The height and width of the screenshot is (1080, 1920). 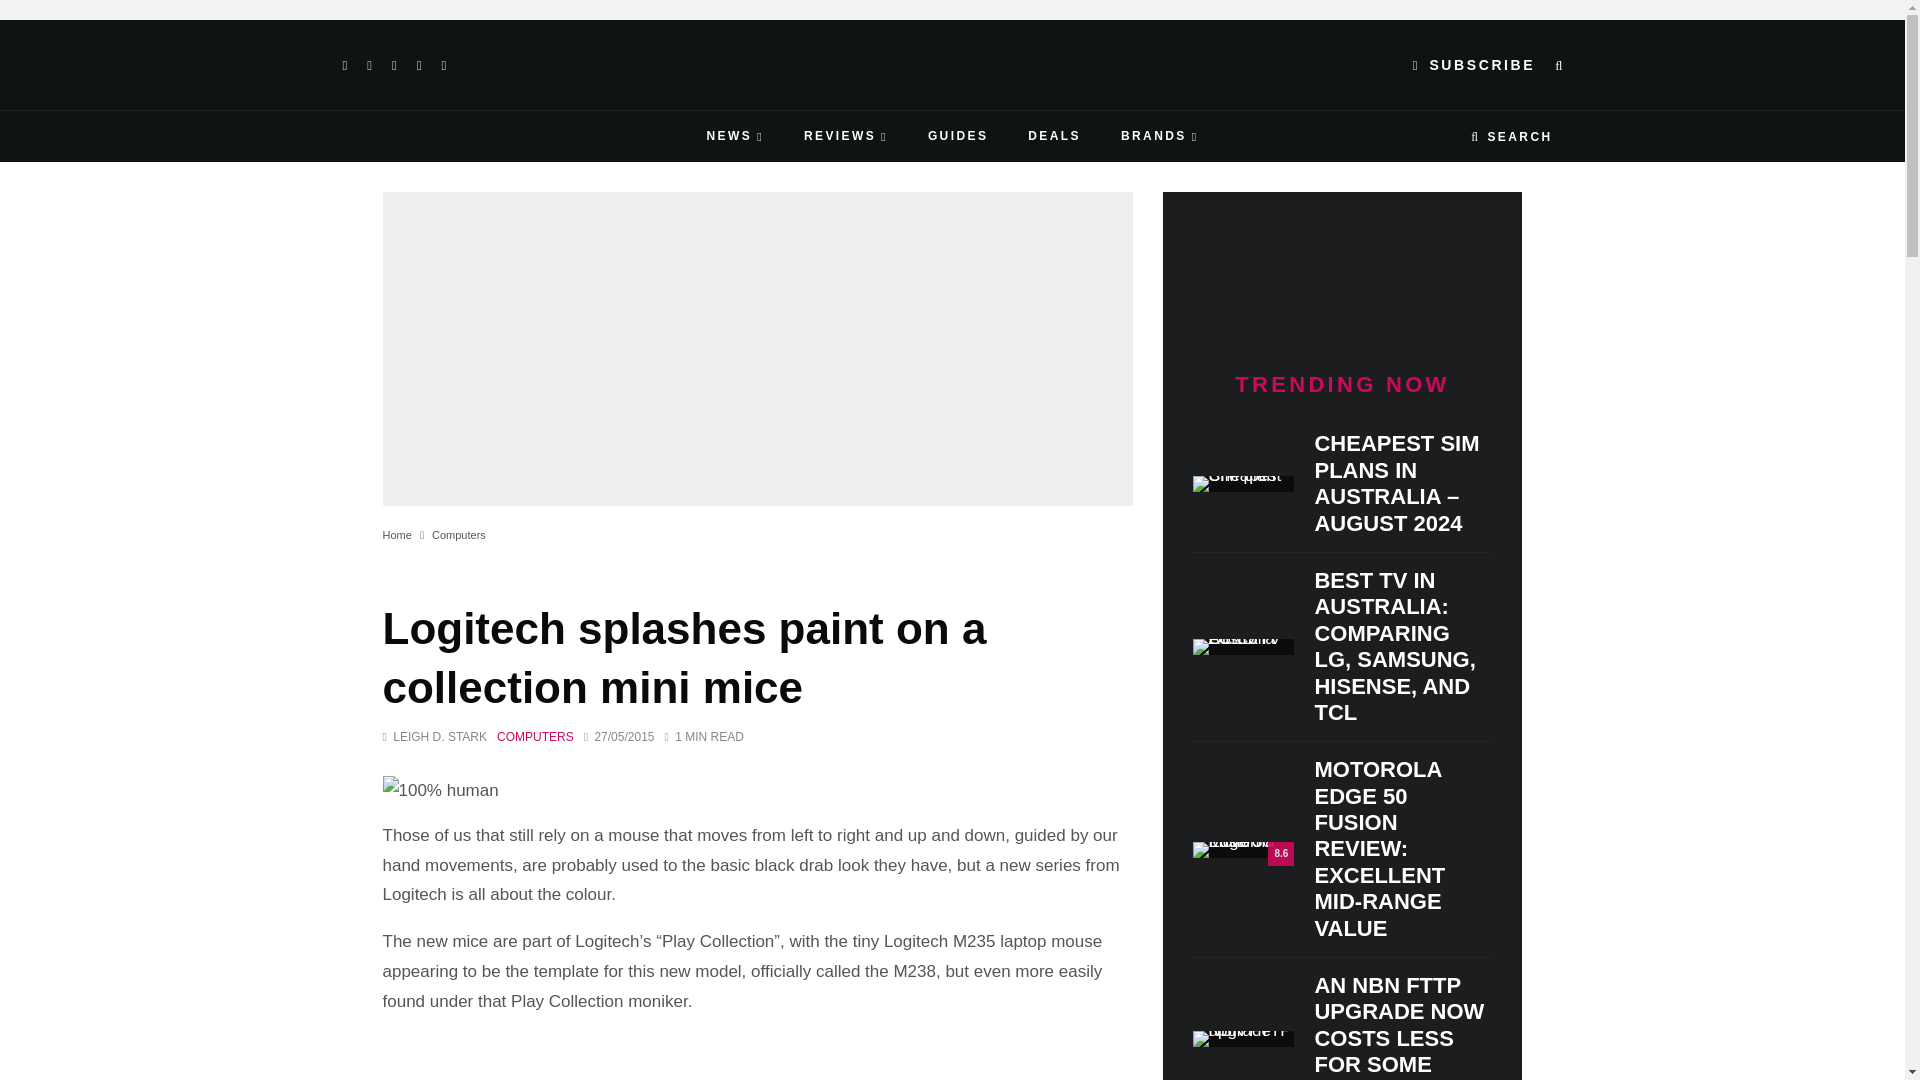 I want to click on NEWS, so click(x=735, y=136).